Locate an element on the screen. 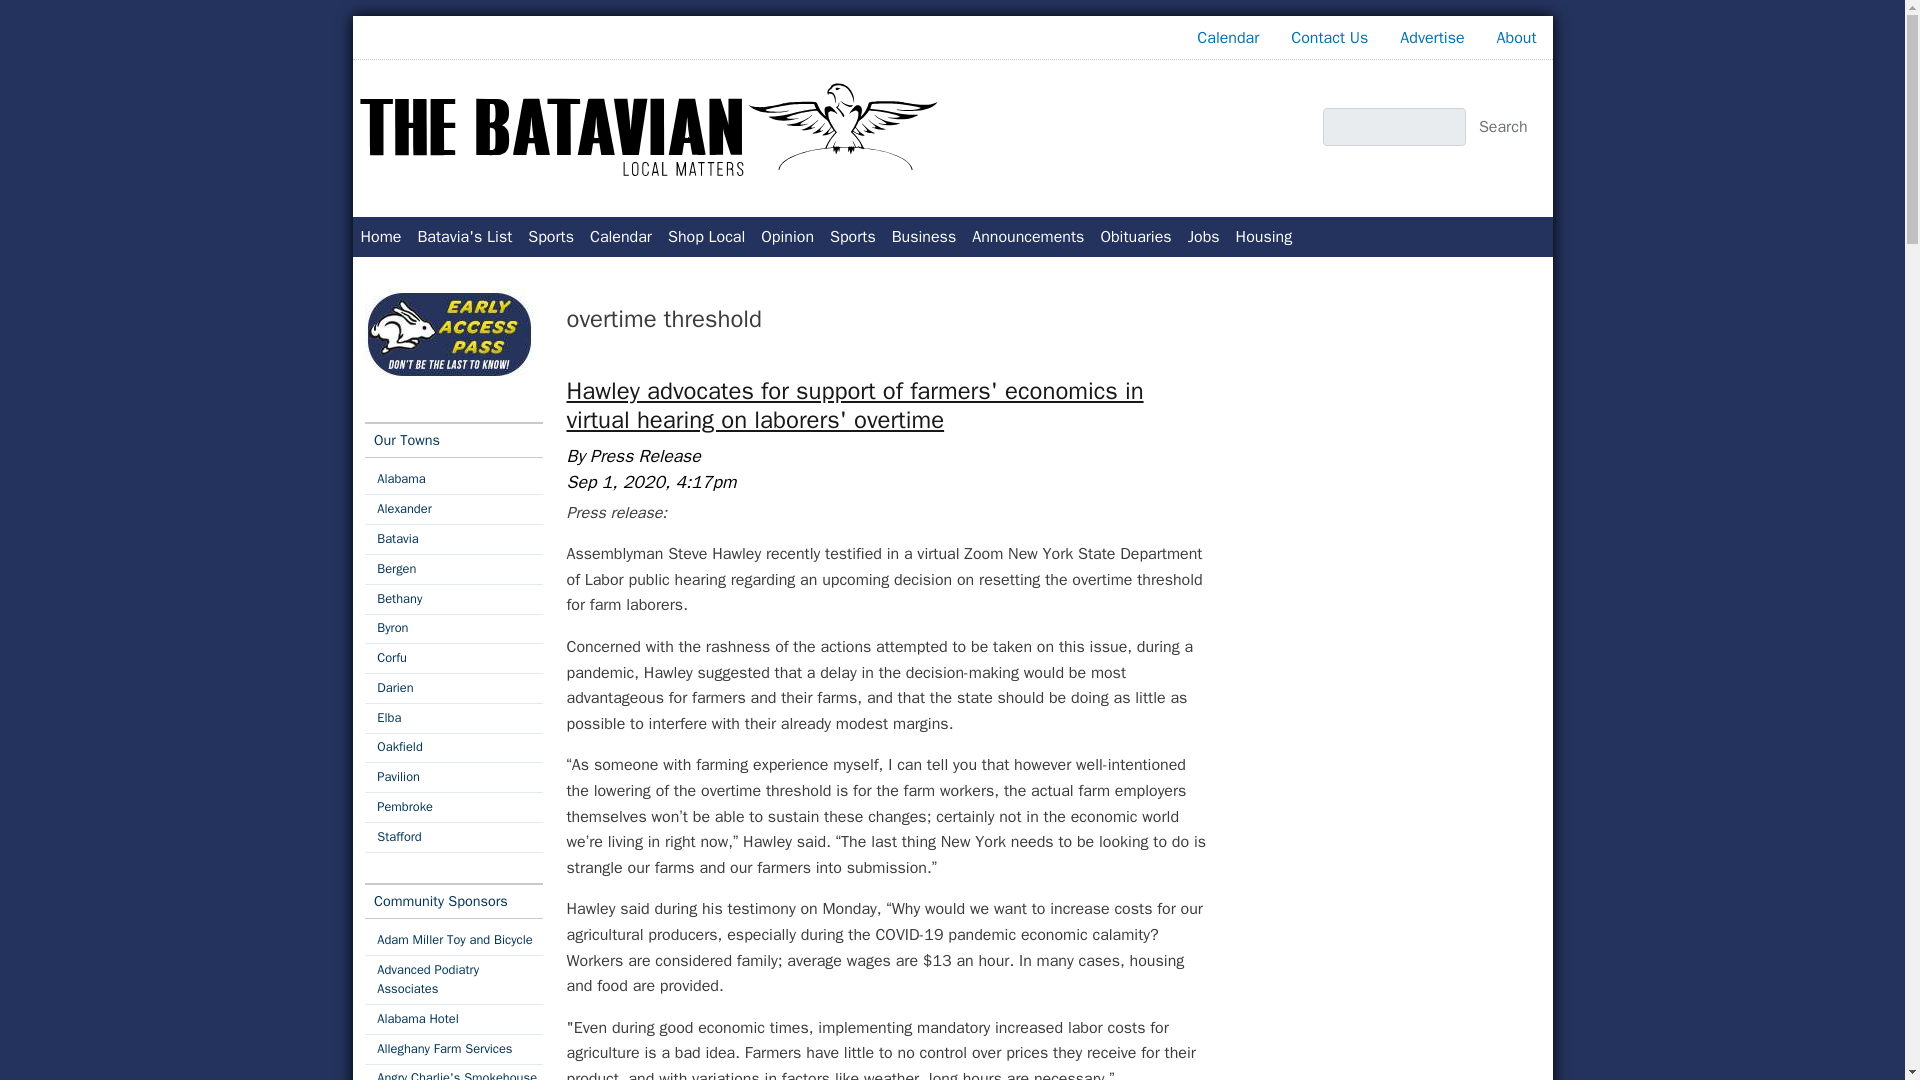 The width and height of the screenshot is (1920, 1080). Sports is located at coordinates (550, 237).